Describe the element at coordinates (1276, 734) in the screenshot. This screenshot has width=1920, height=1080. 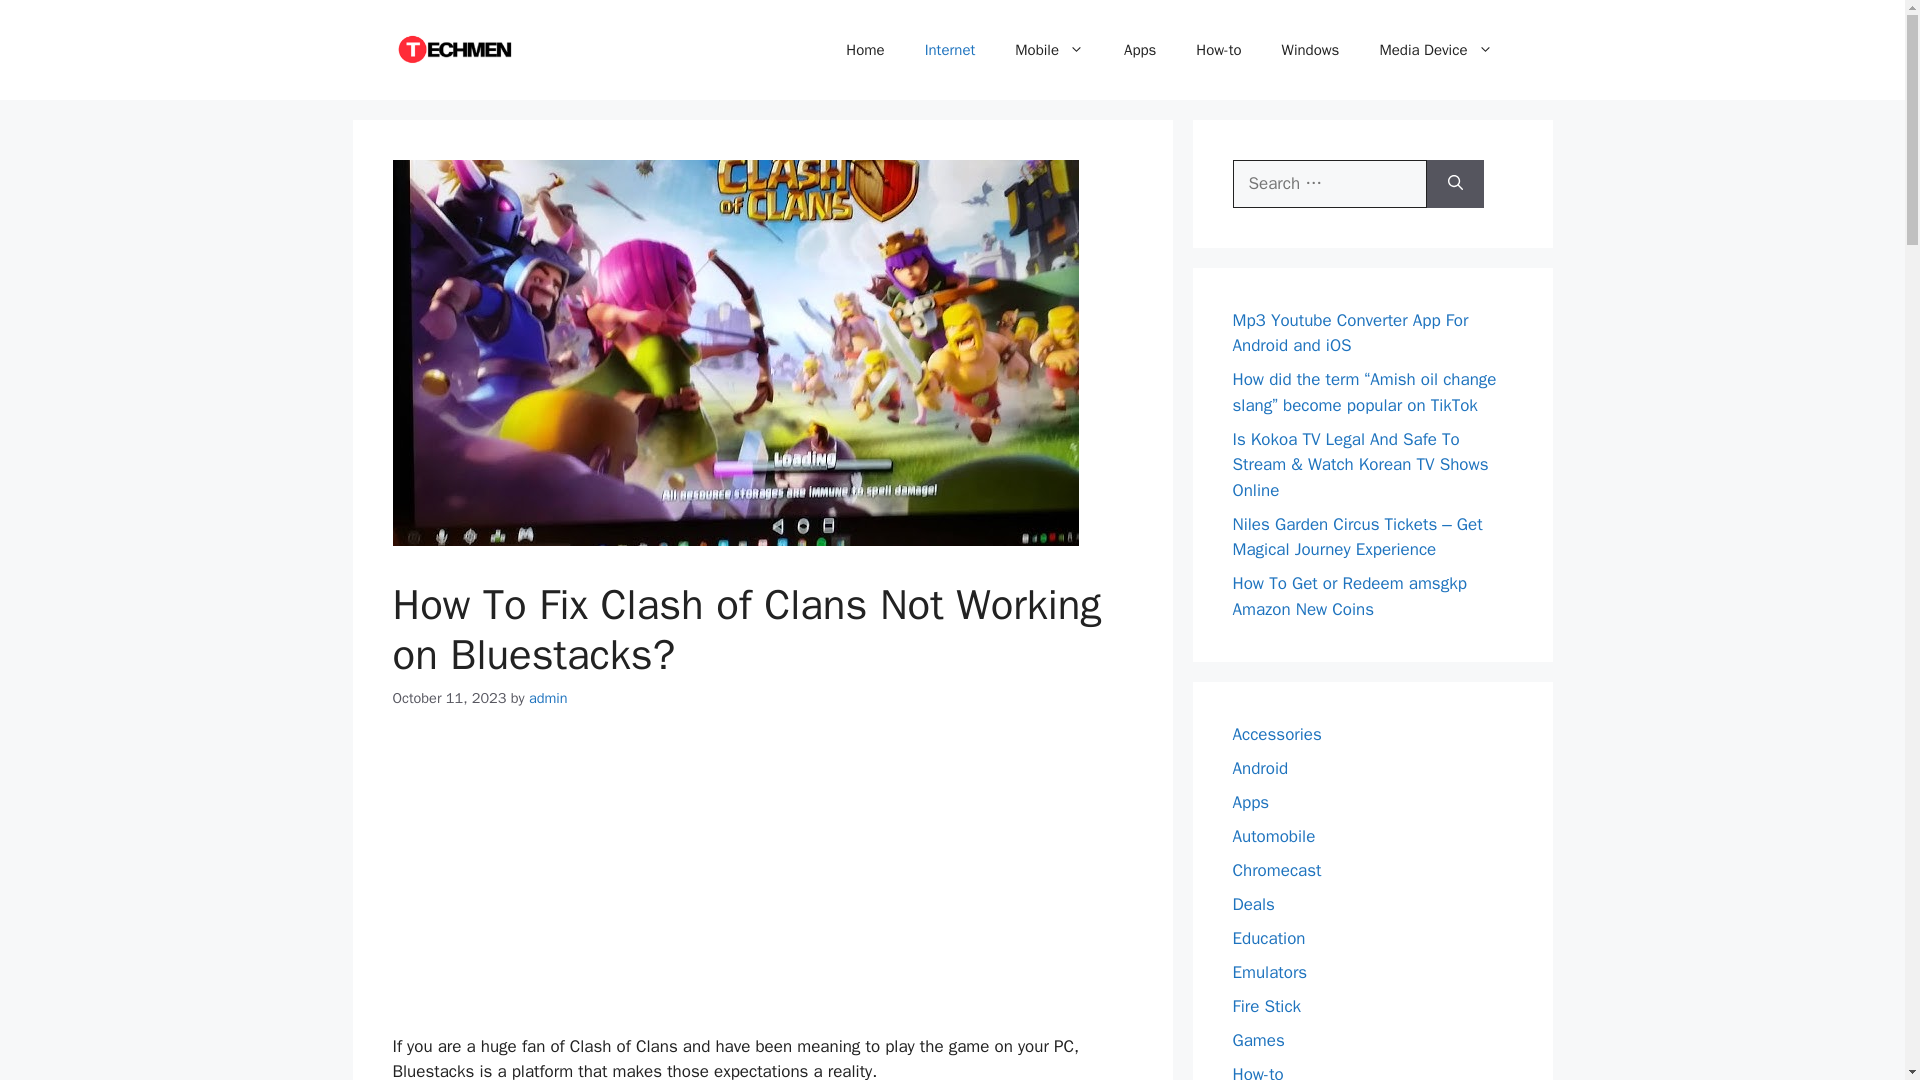
I see `Accessories` at that location.